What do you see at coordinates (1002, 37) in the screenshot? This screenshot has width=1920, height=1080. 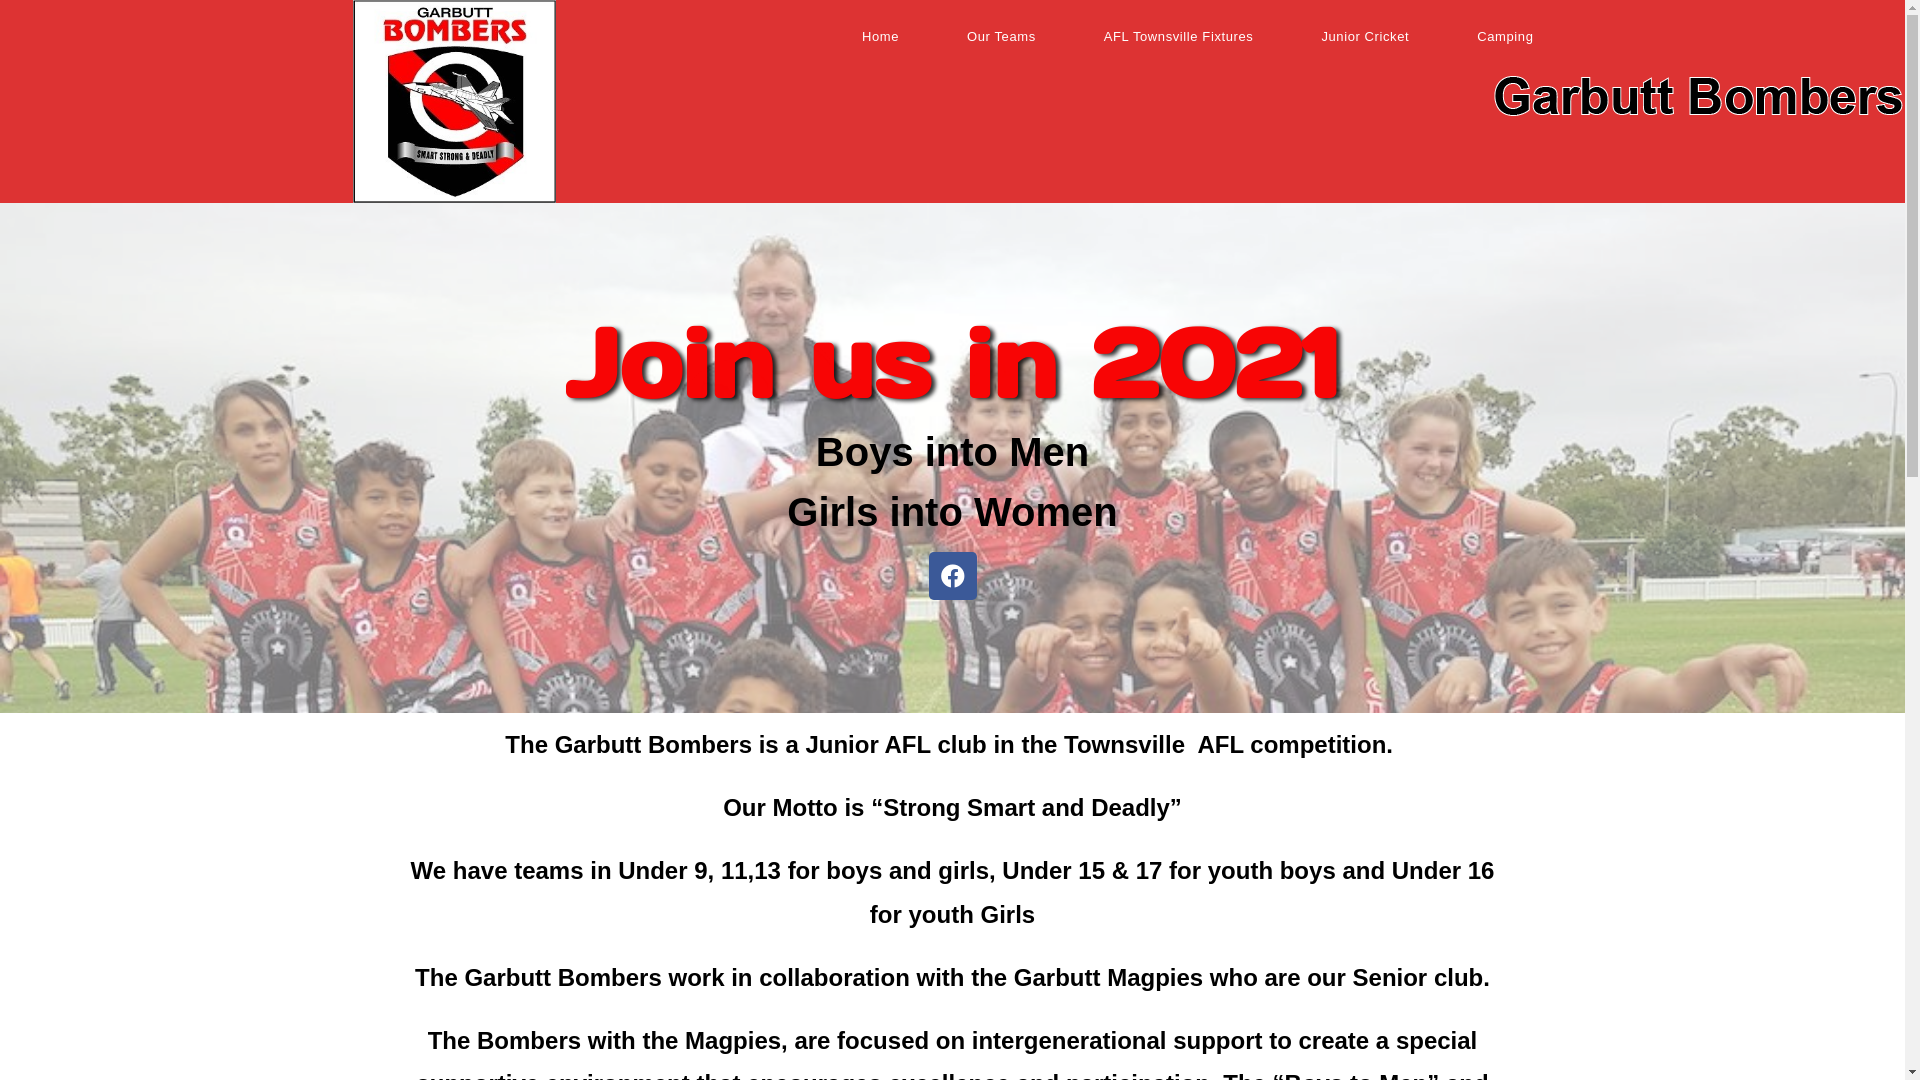 I see `Our Teams` at bounding box center [1002, 37].